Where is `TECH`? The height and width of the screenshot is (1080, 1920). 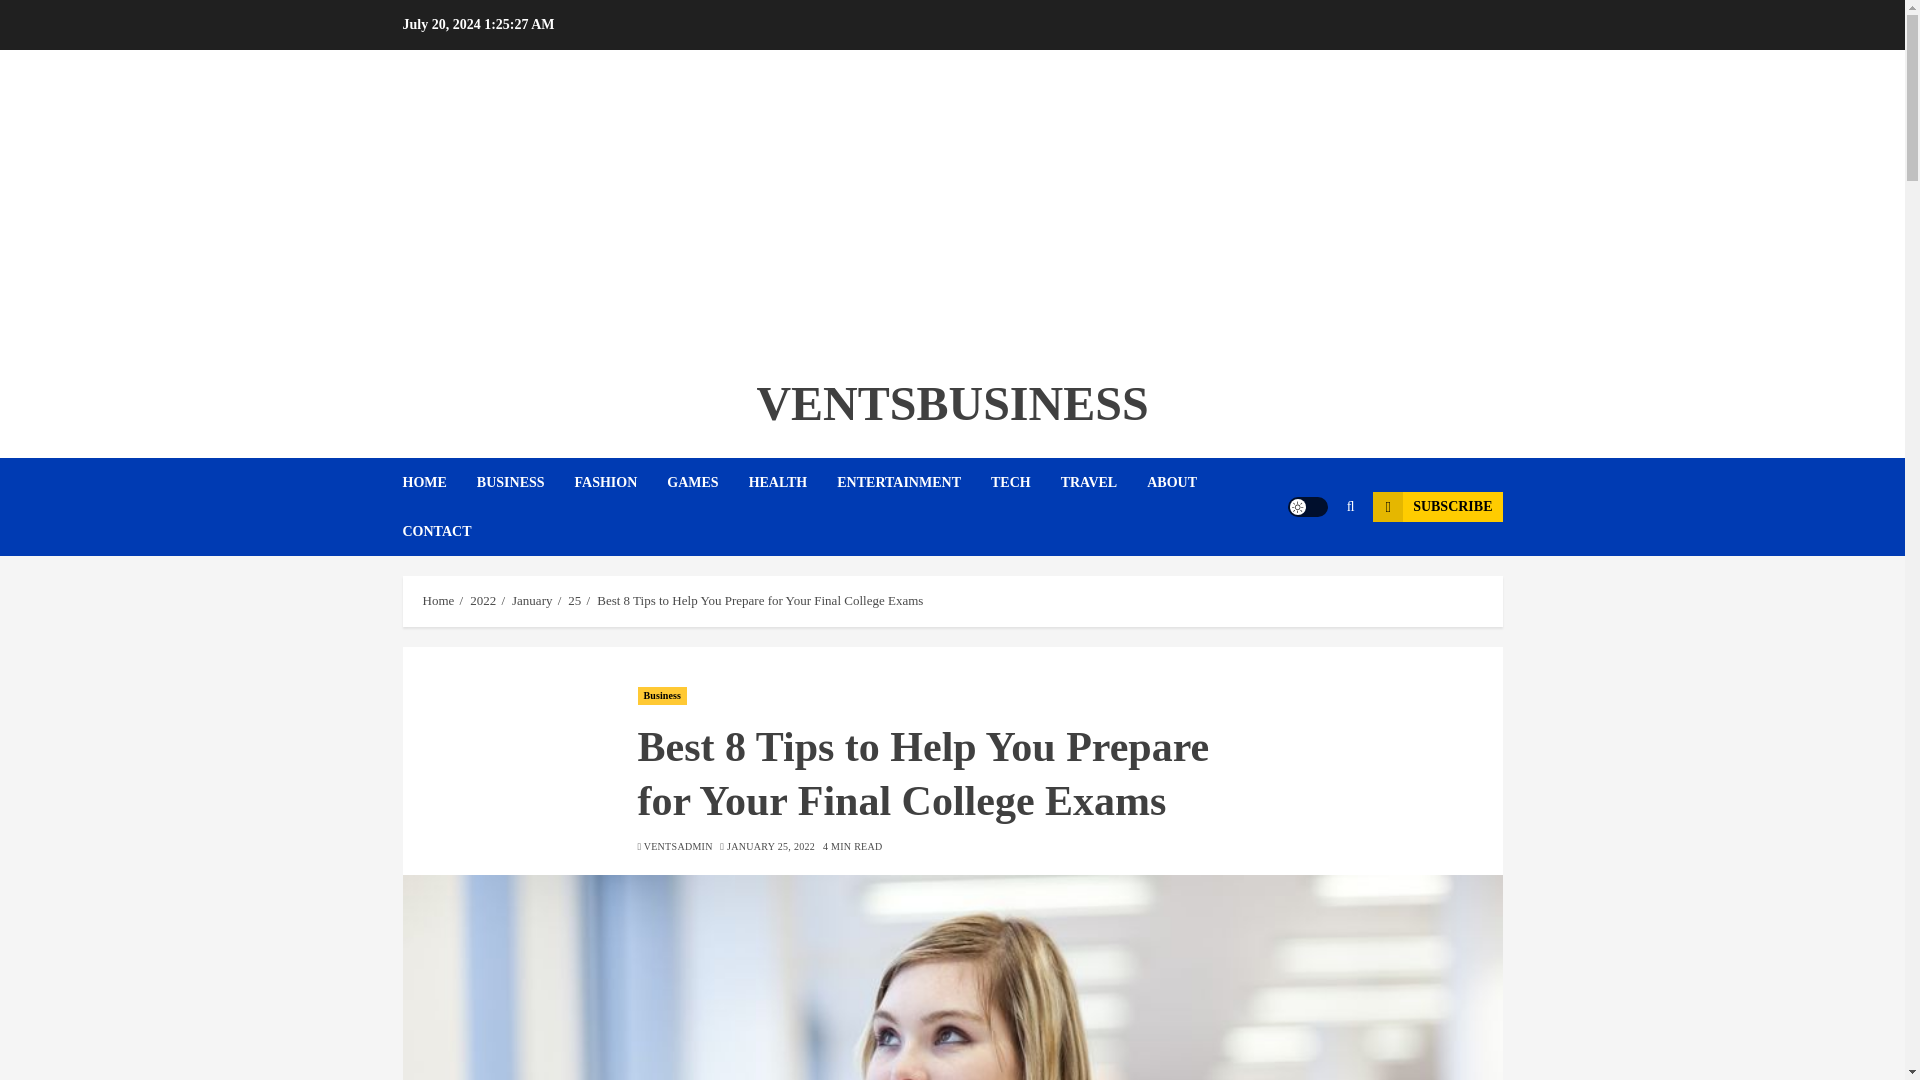 TECH is located at coordinates (1026, 482).